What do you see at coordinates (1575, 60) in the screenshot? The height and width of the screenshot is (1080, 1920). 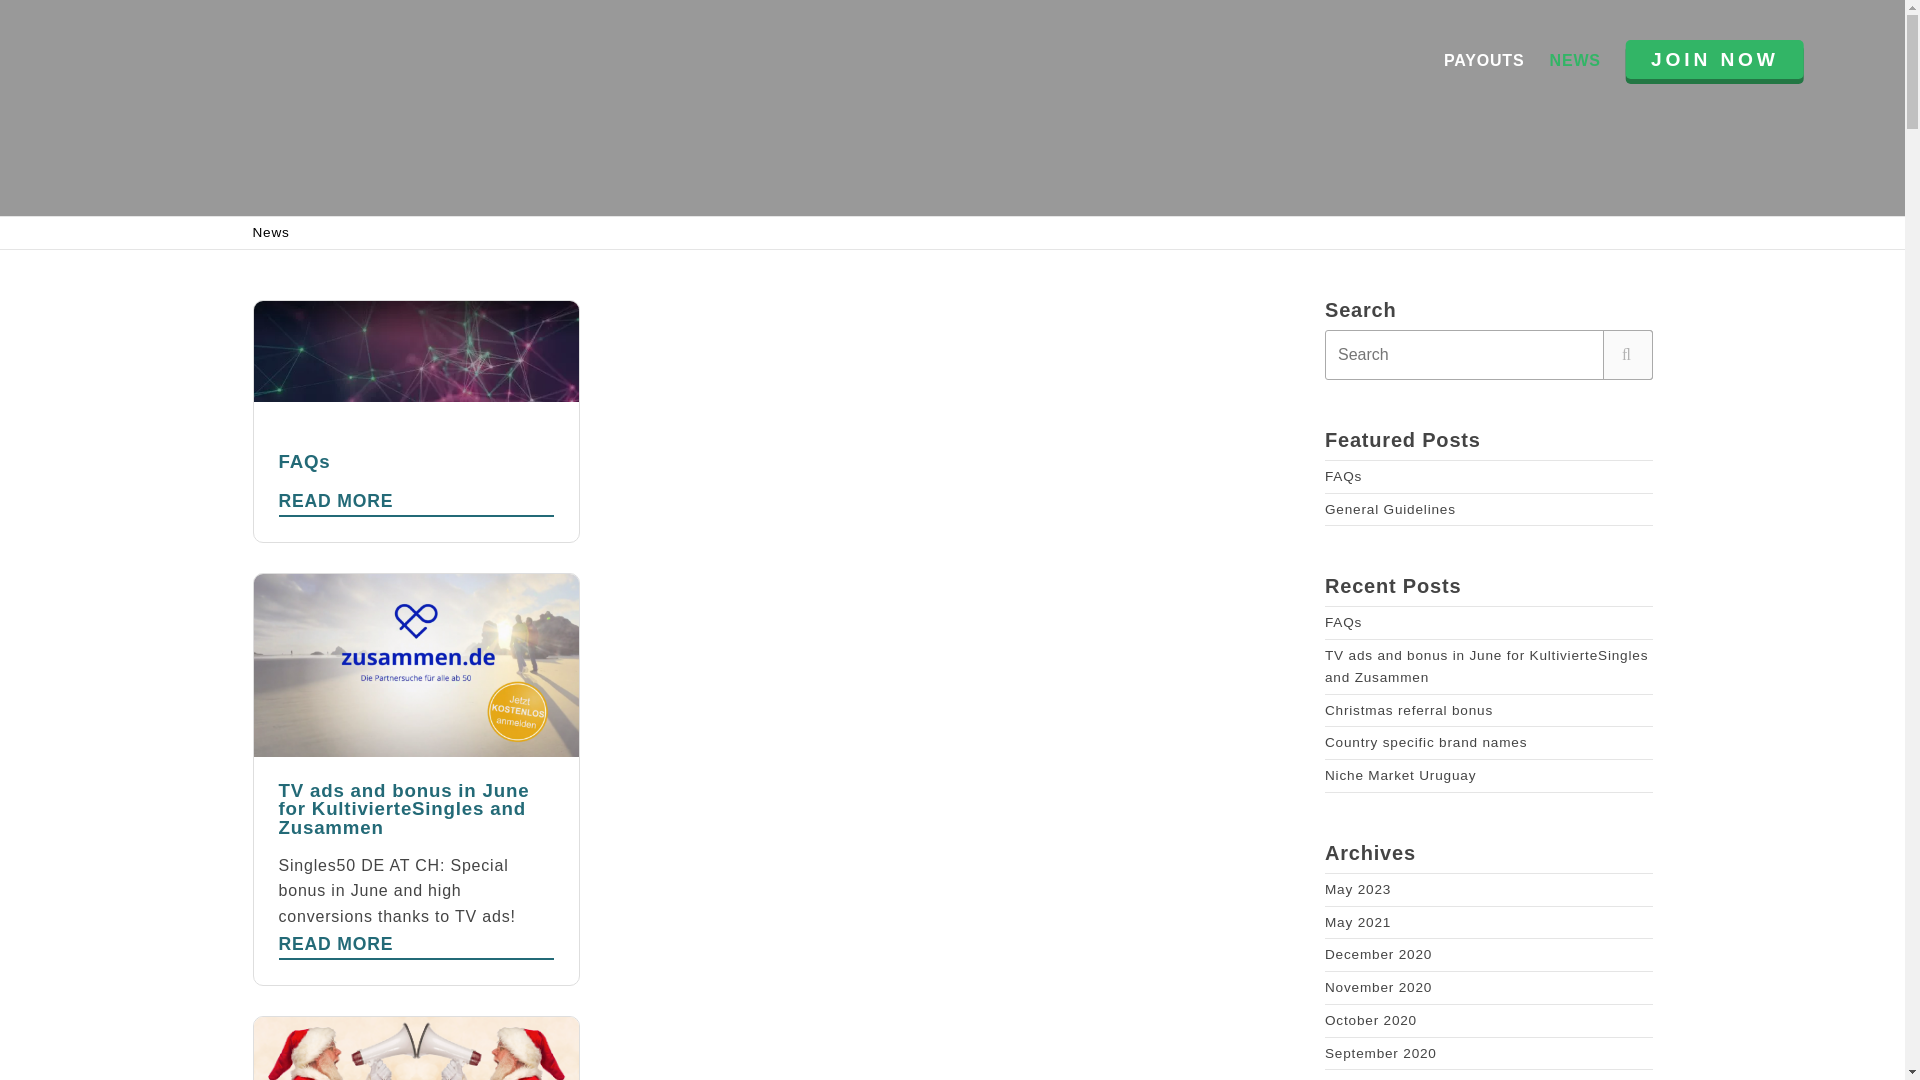 I see `FAQs` at bounding box center [1575, 60].